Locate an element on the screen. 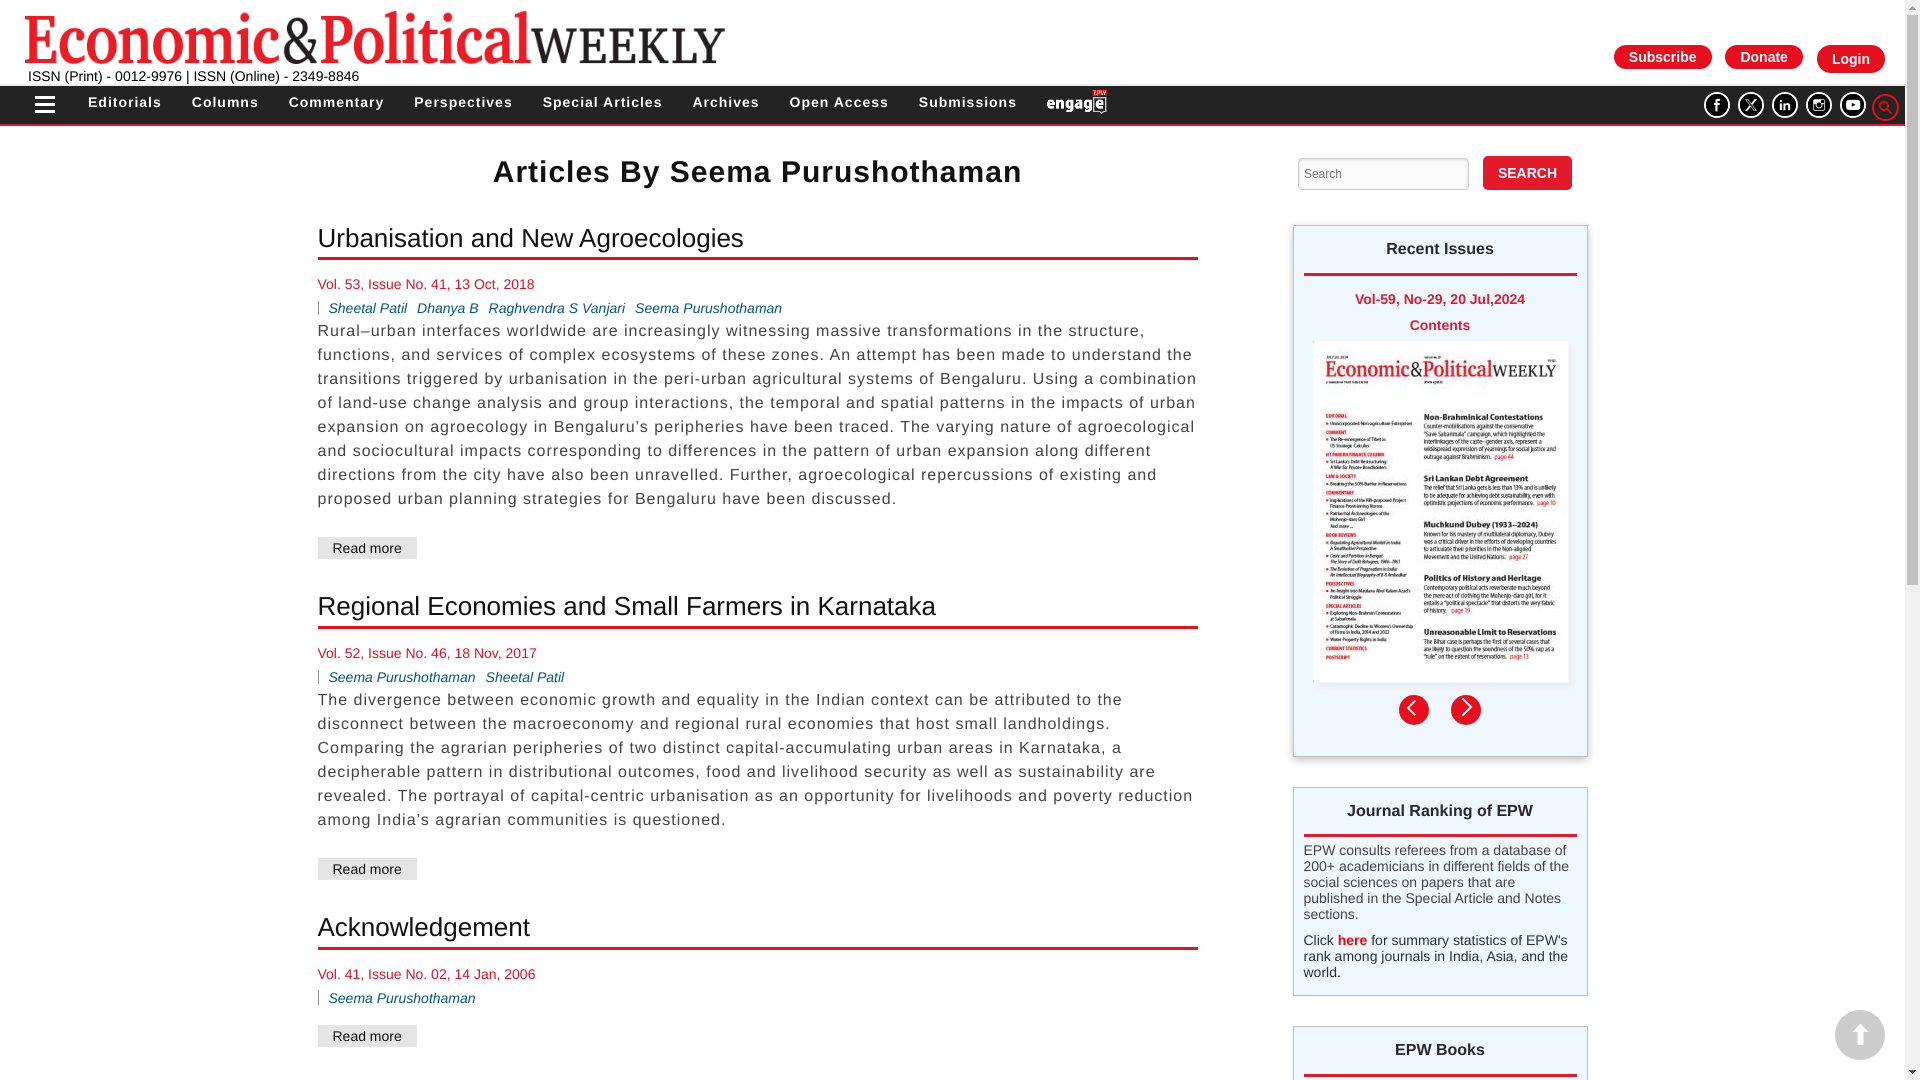  Subscribe is located at coordinates (1662, 56).